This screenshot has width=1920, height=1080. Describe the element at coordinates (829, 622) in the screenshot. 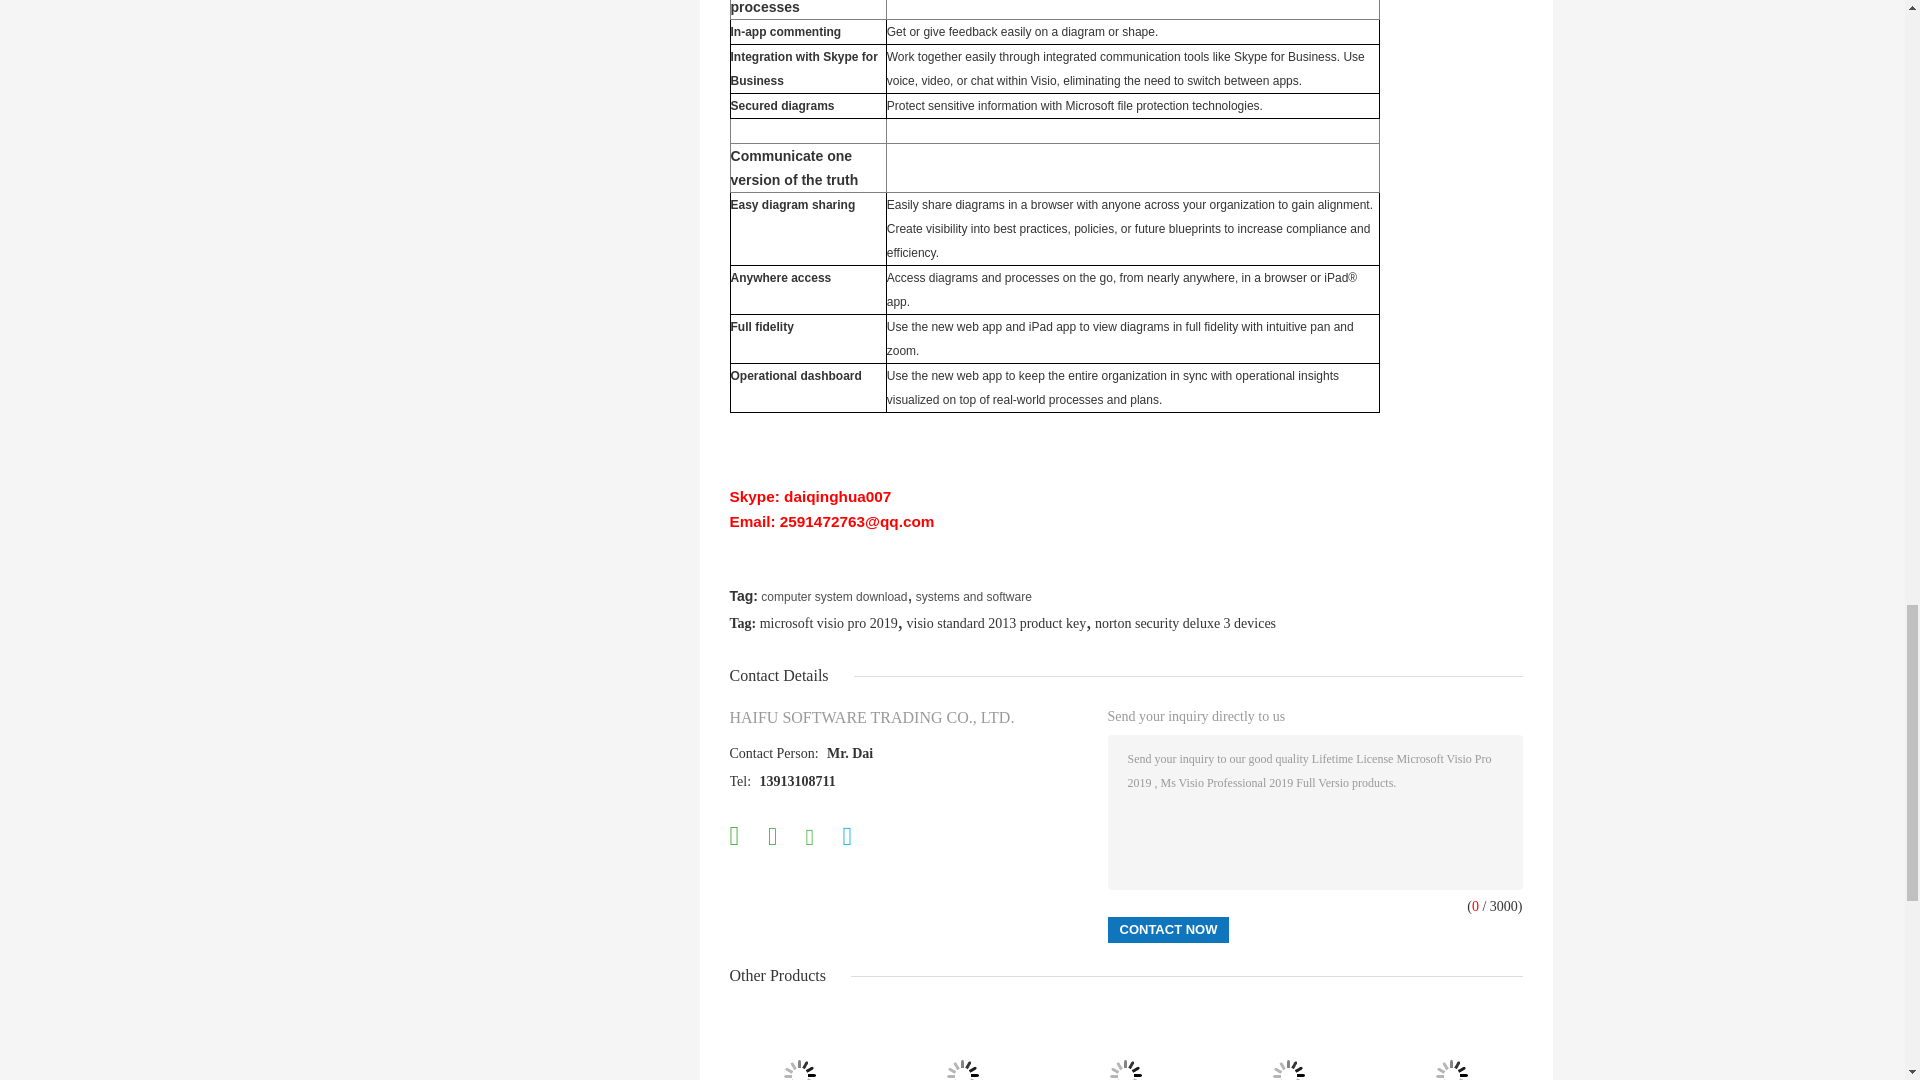

I see `microsoft visio pro 2019` at that location.